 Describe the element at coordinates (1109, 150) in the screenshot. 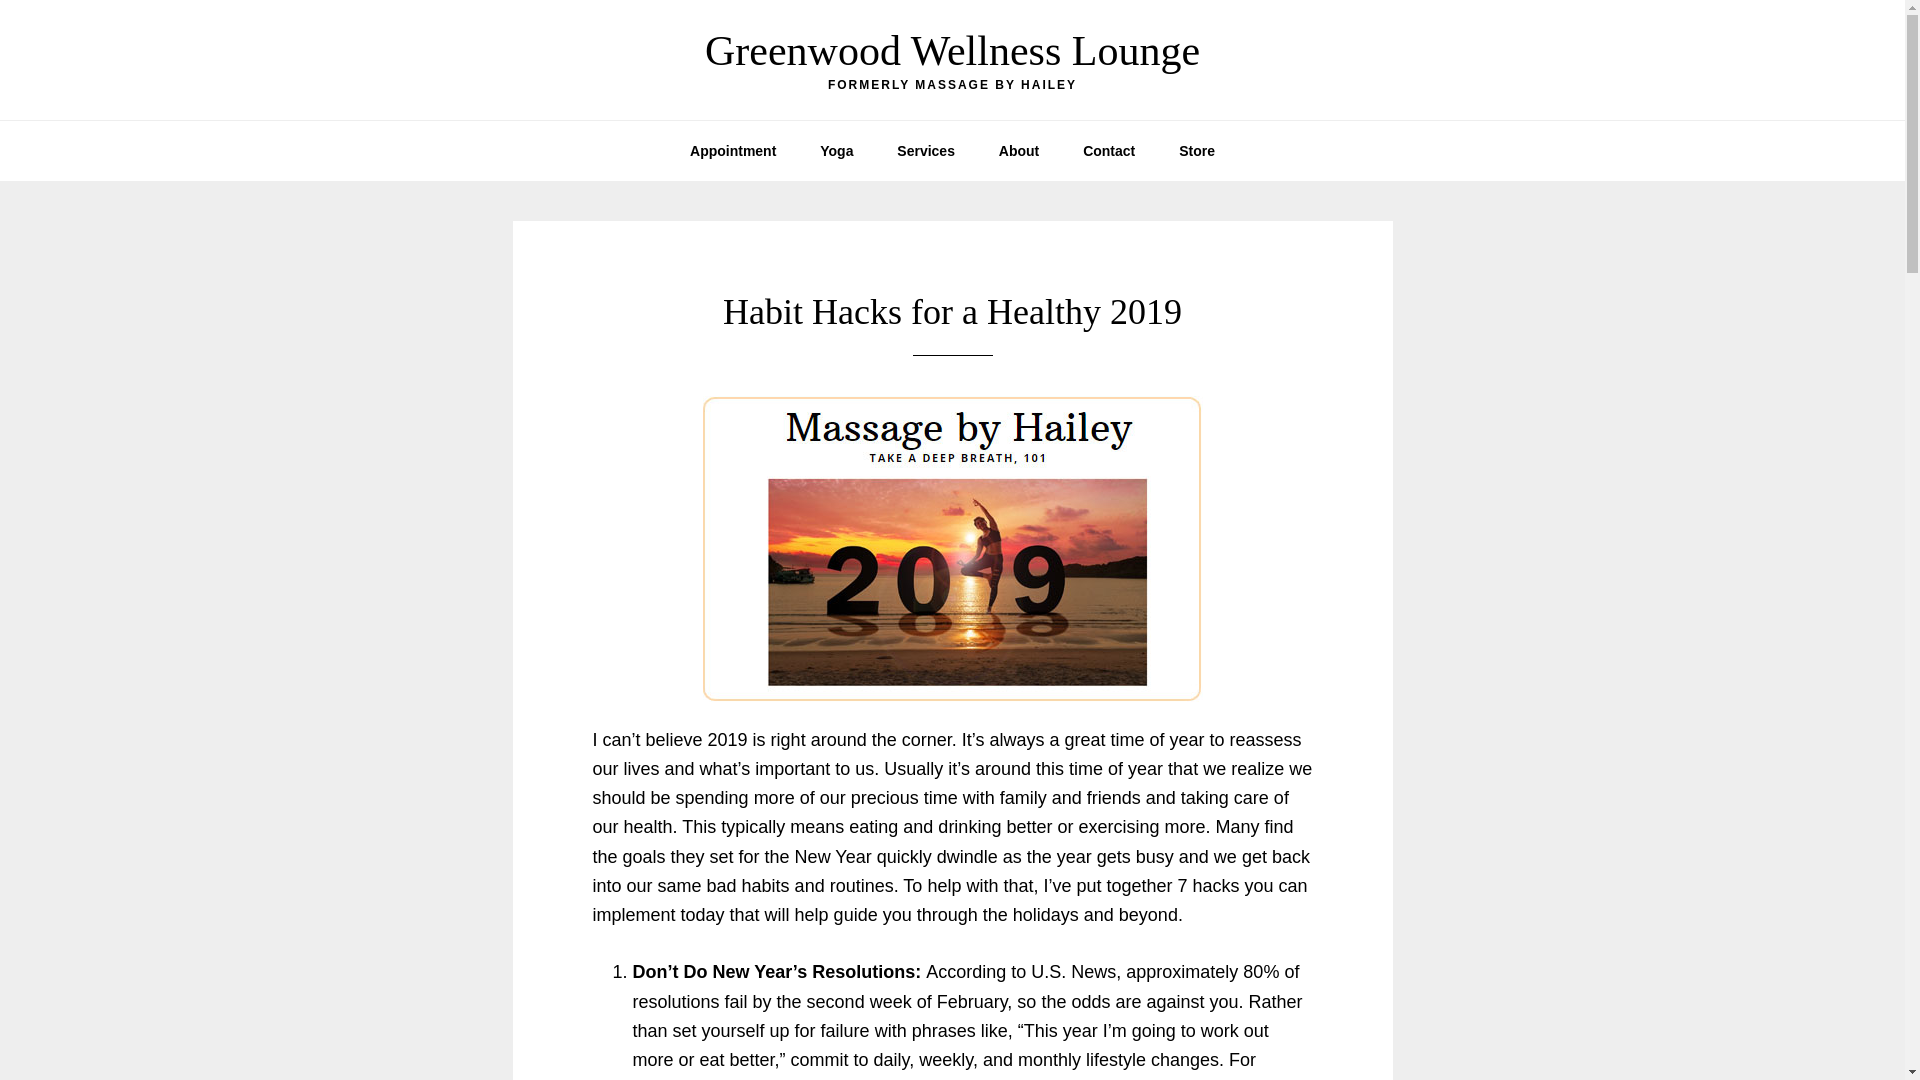

I see `Contact` at that location.